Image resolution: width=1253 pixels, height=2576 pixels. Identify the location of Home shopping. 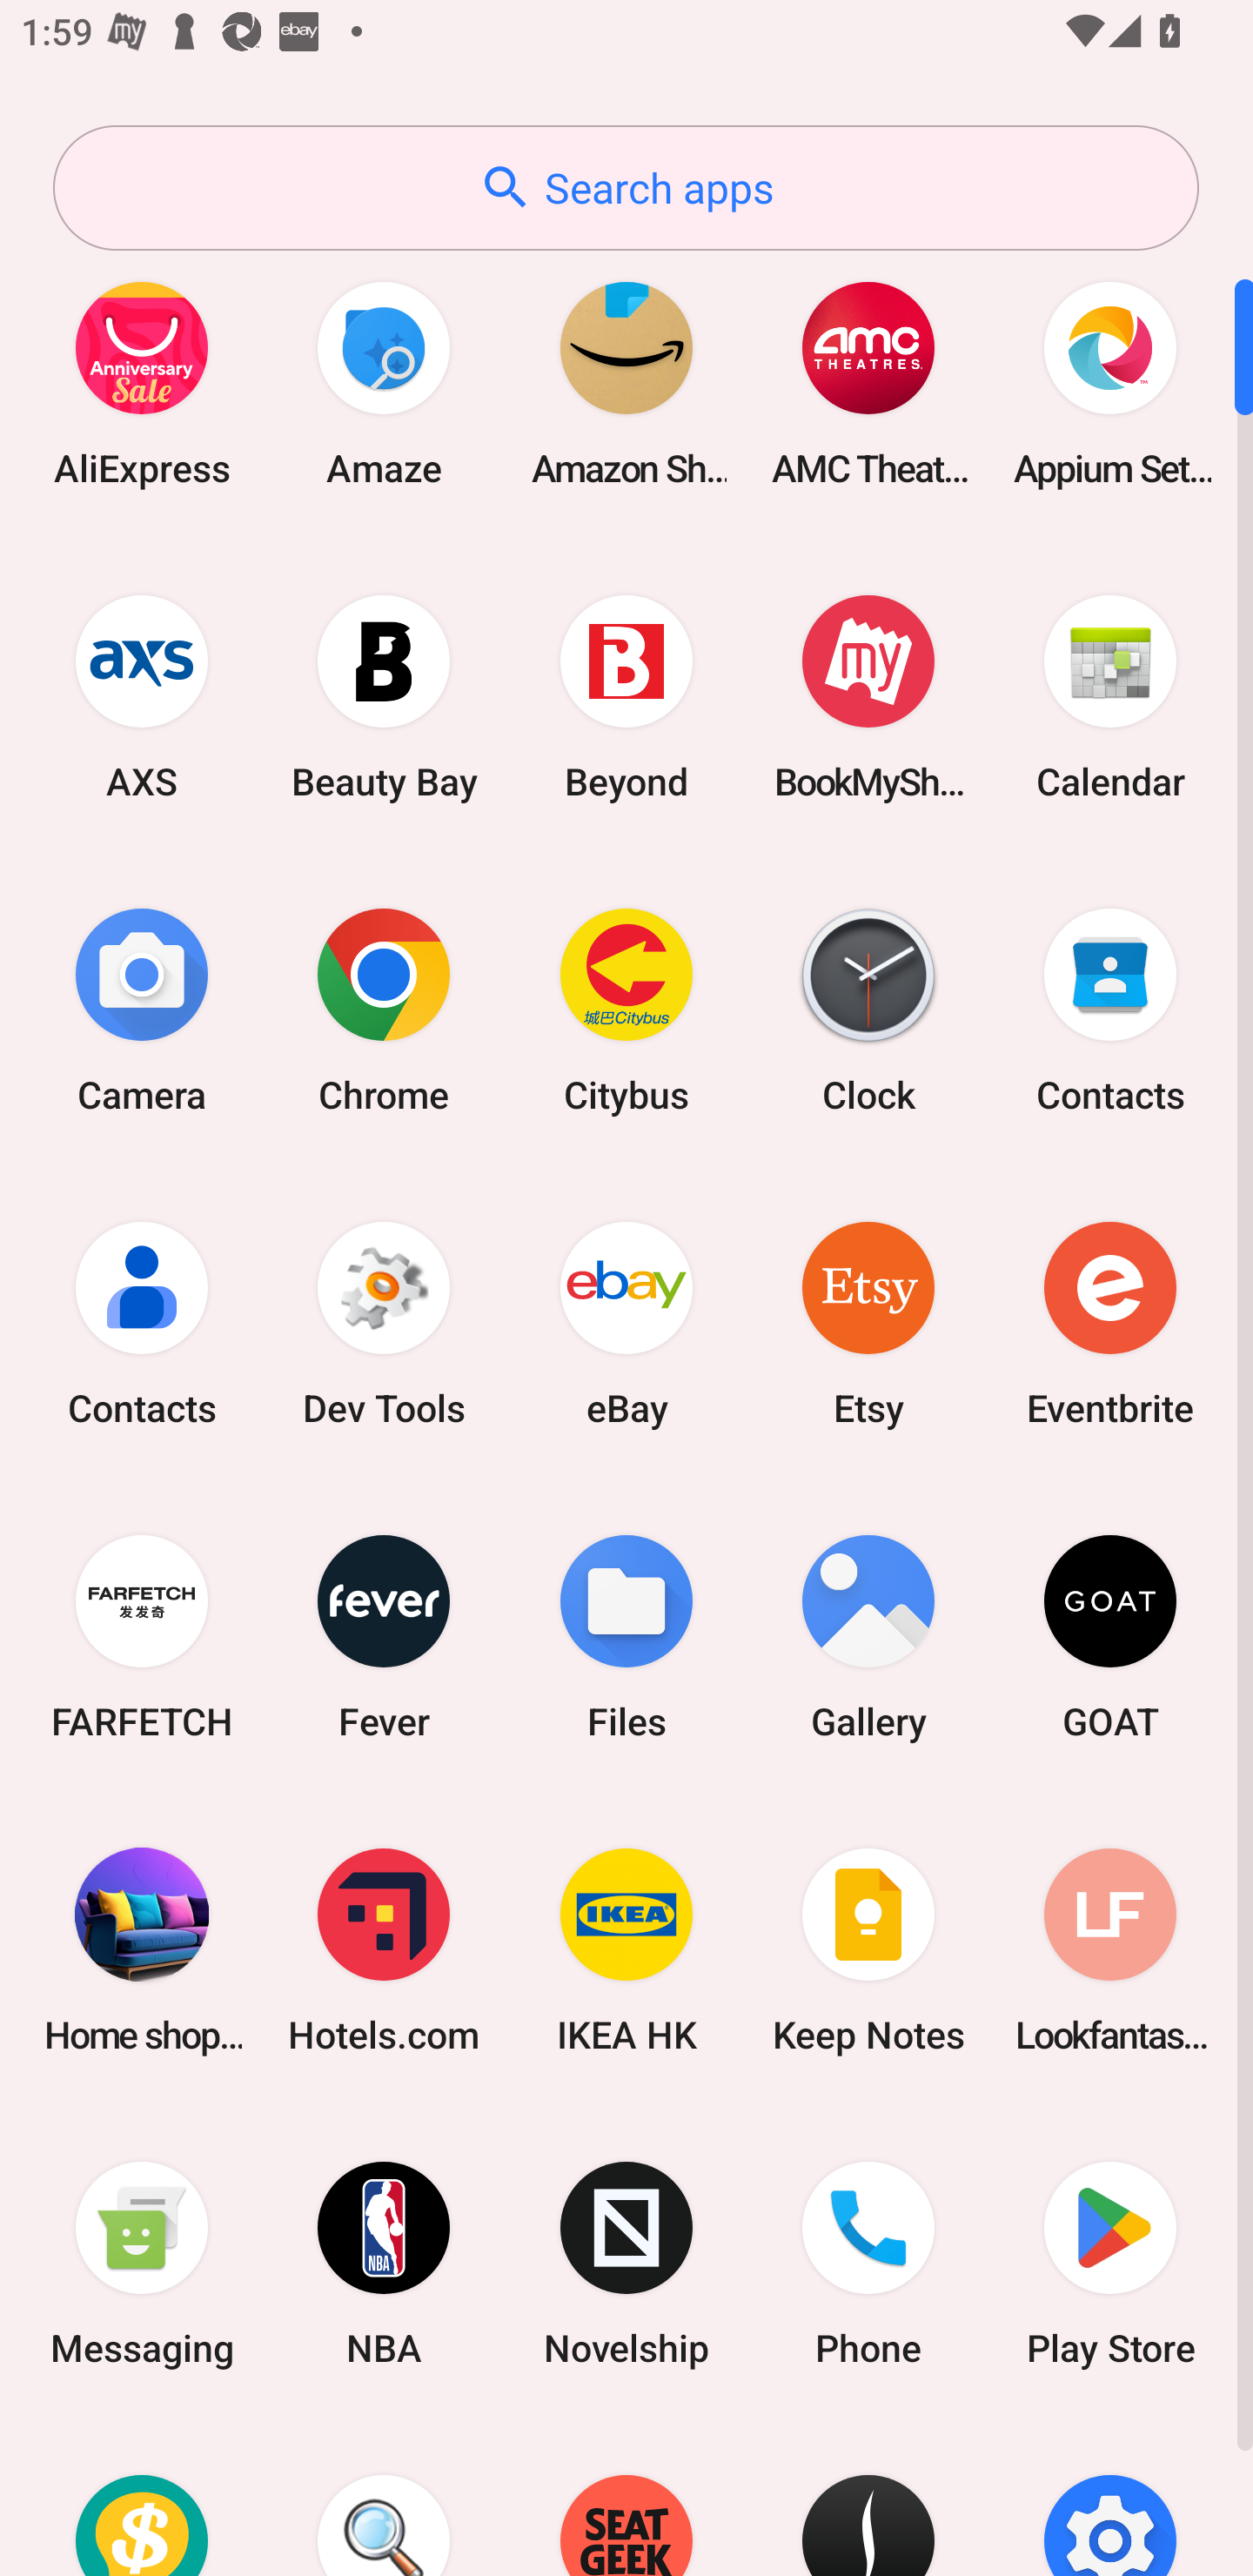
(142, 1949).